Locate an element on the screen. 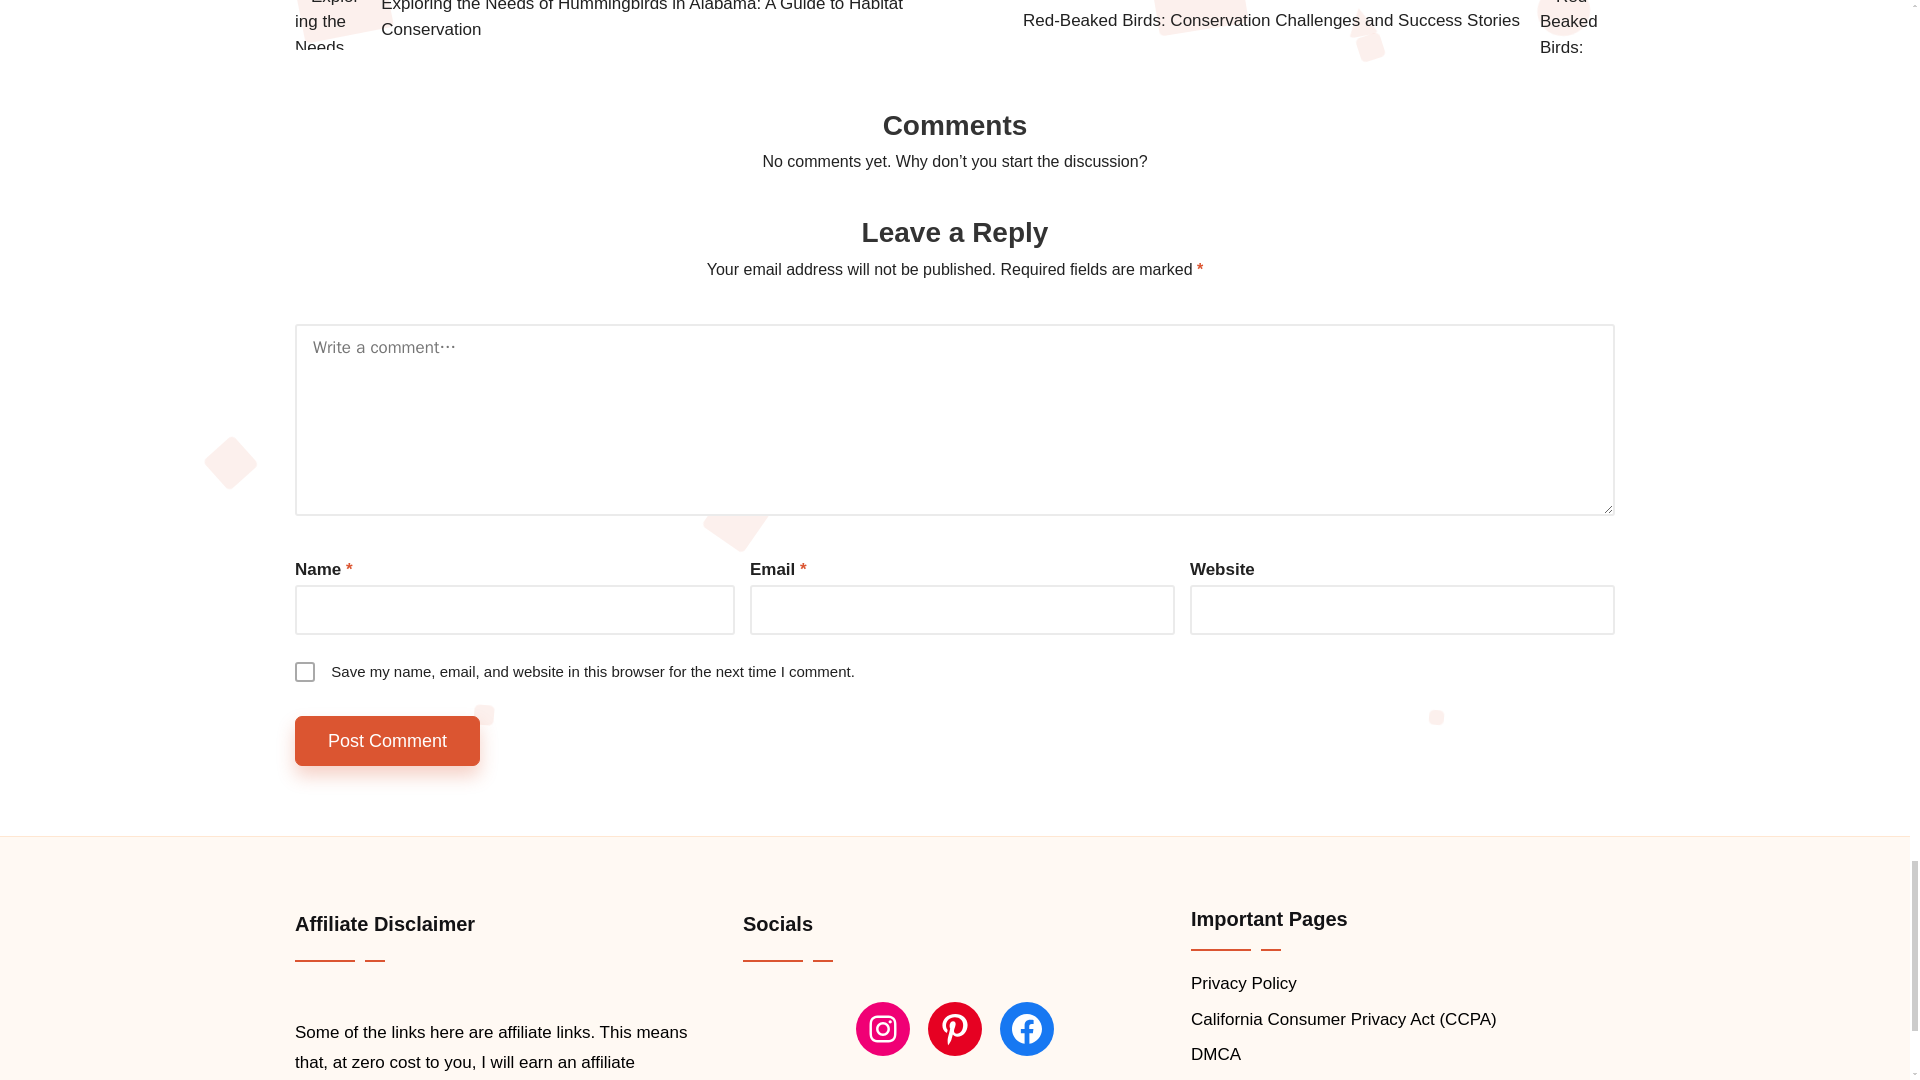 The width and height of the screenshot is (1920, 1080). Post Comment is located at coordinates (388, 741).